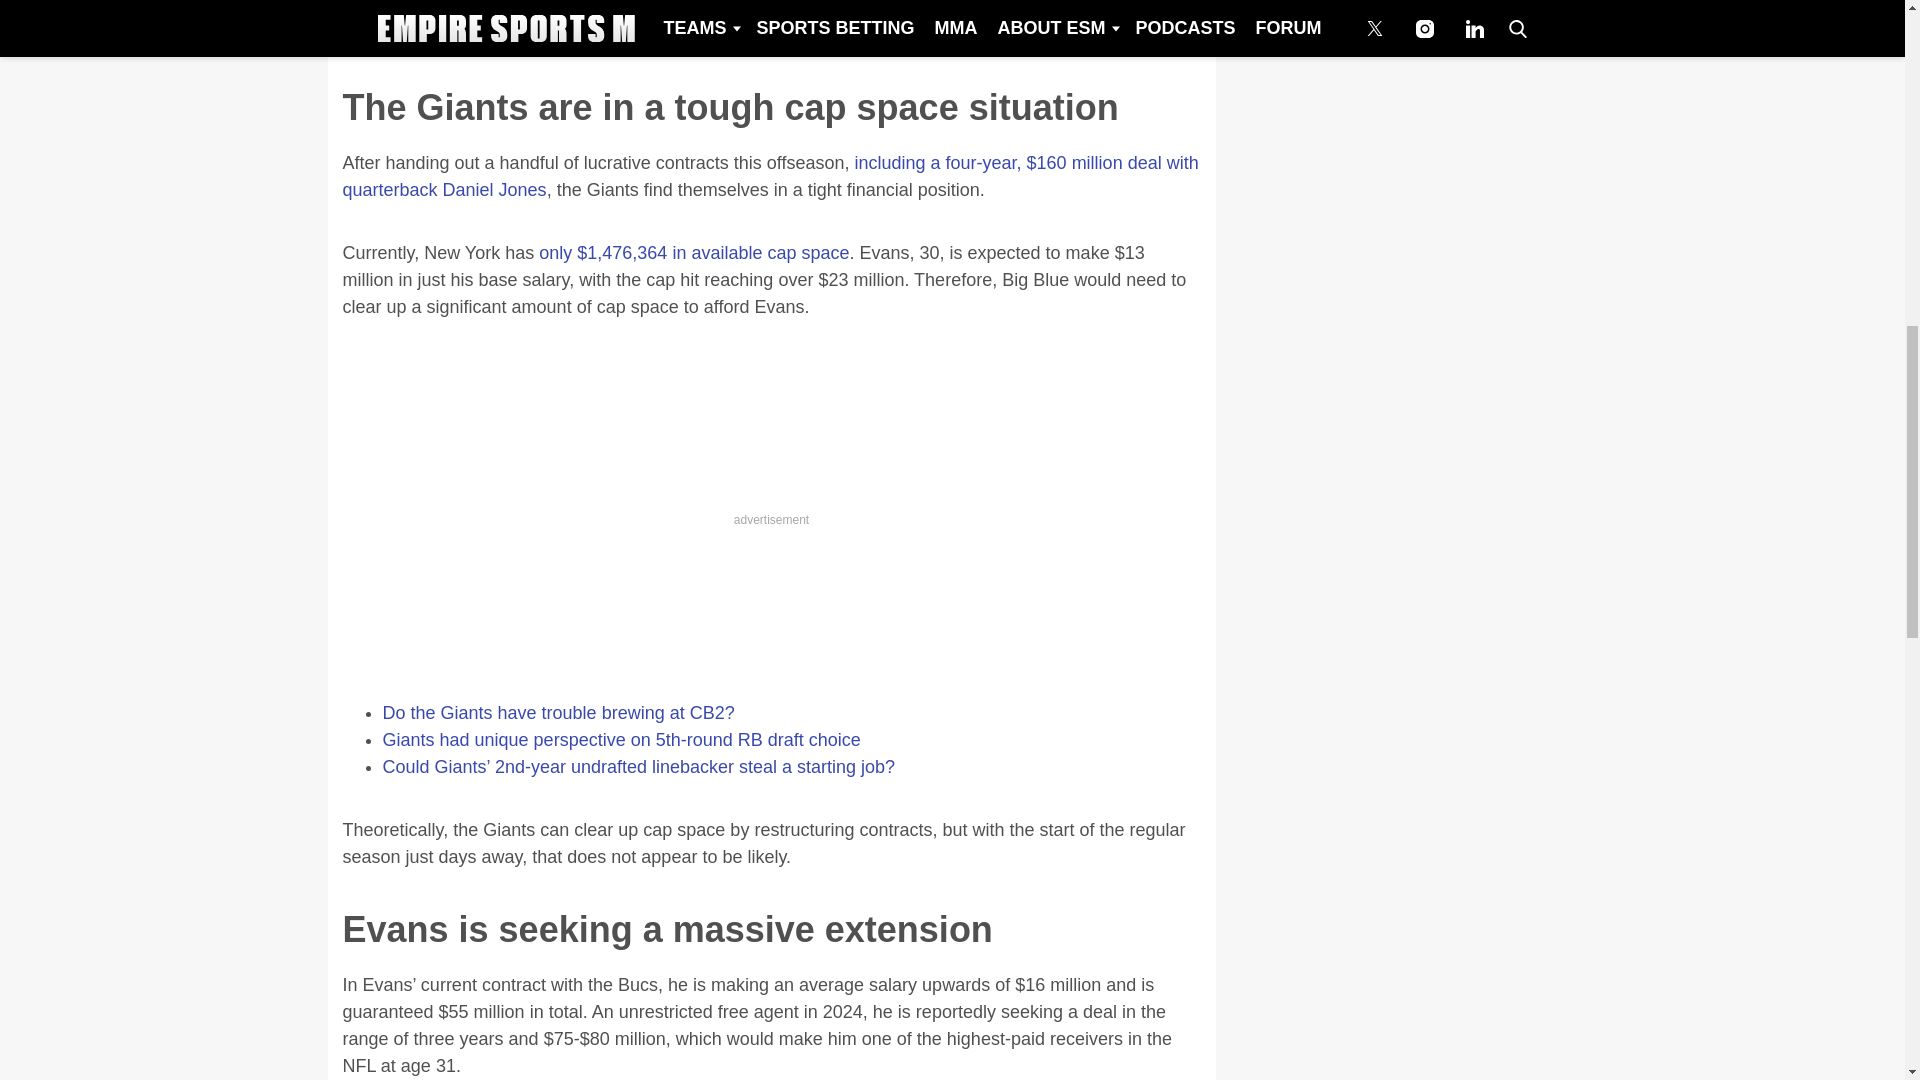 The image size is (1920, 1080). Describe the element at coordinates (621, 740) in the screenshot. I see `Giants had unique perspective on 5th-round RB draft choice` at that location.